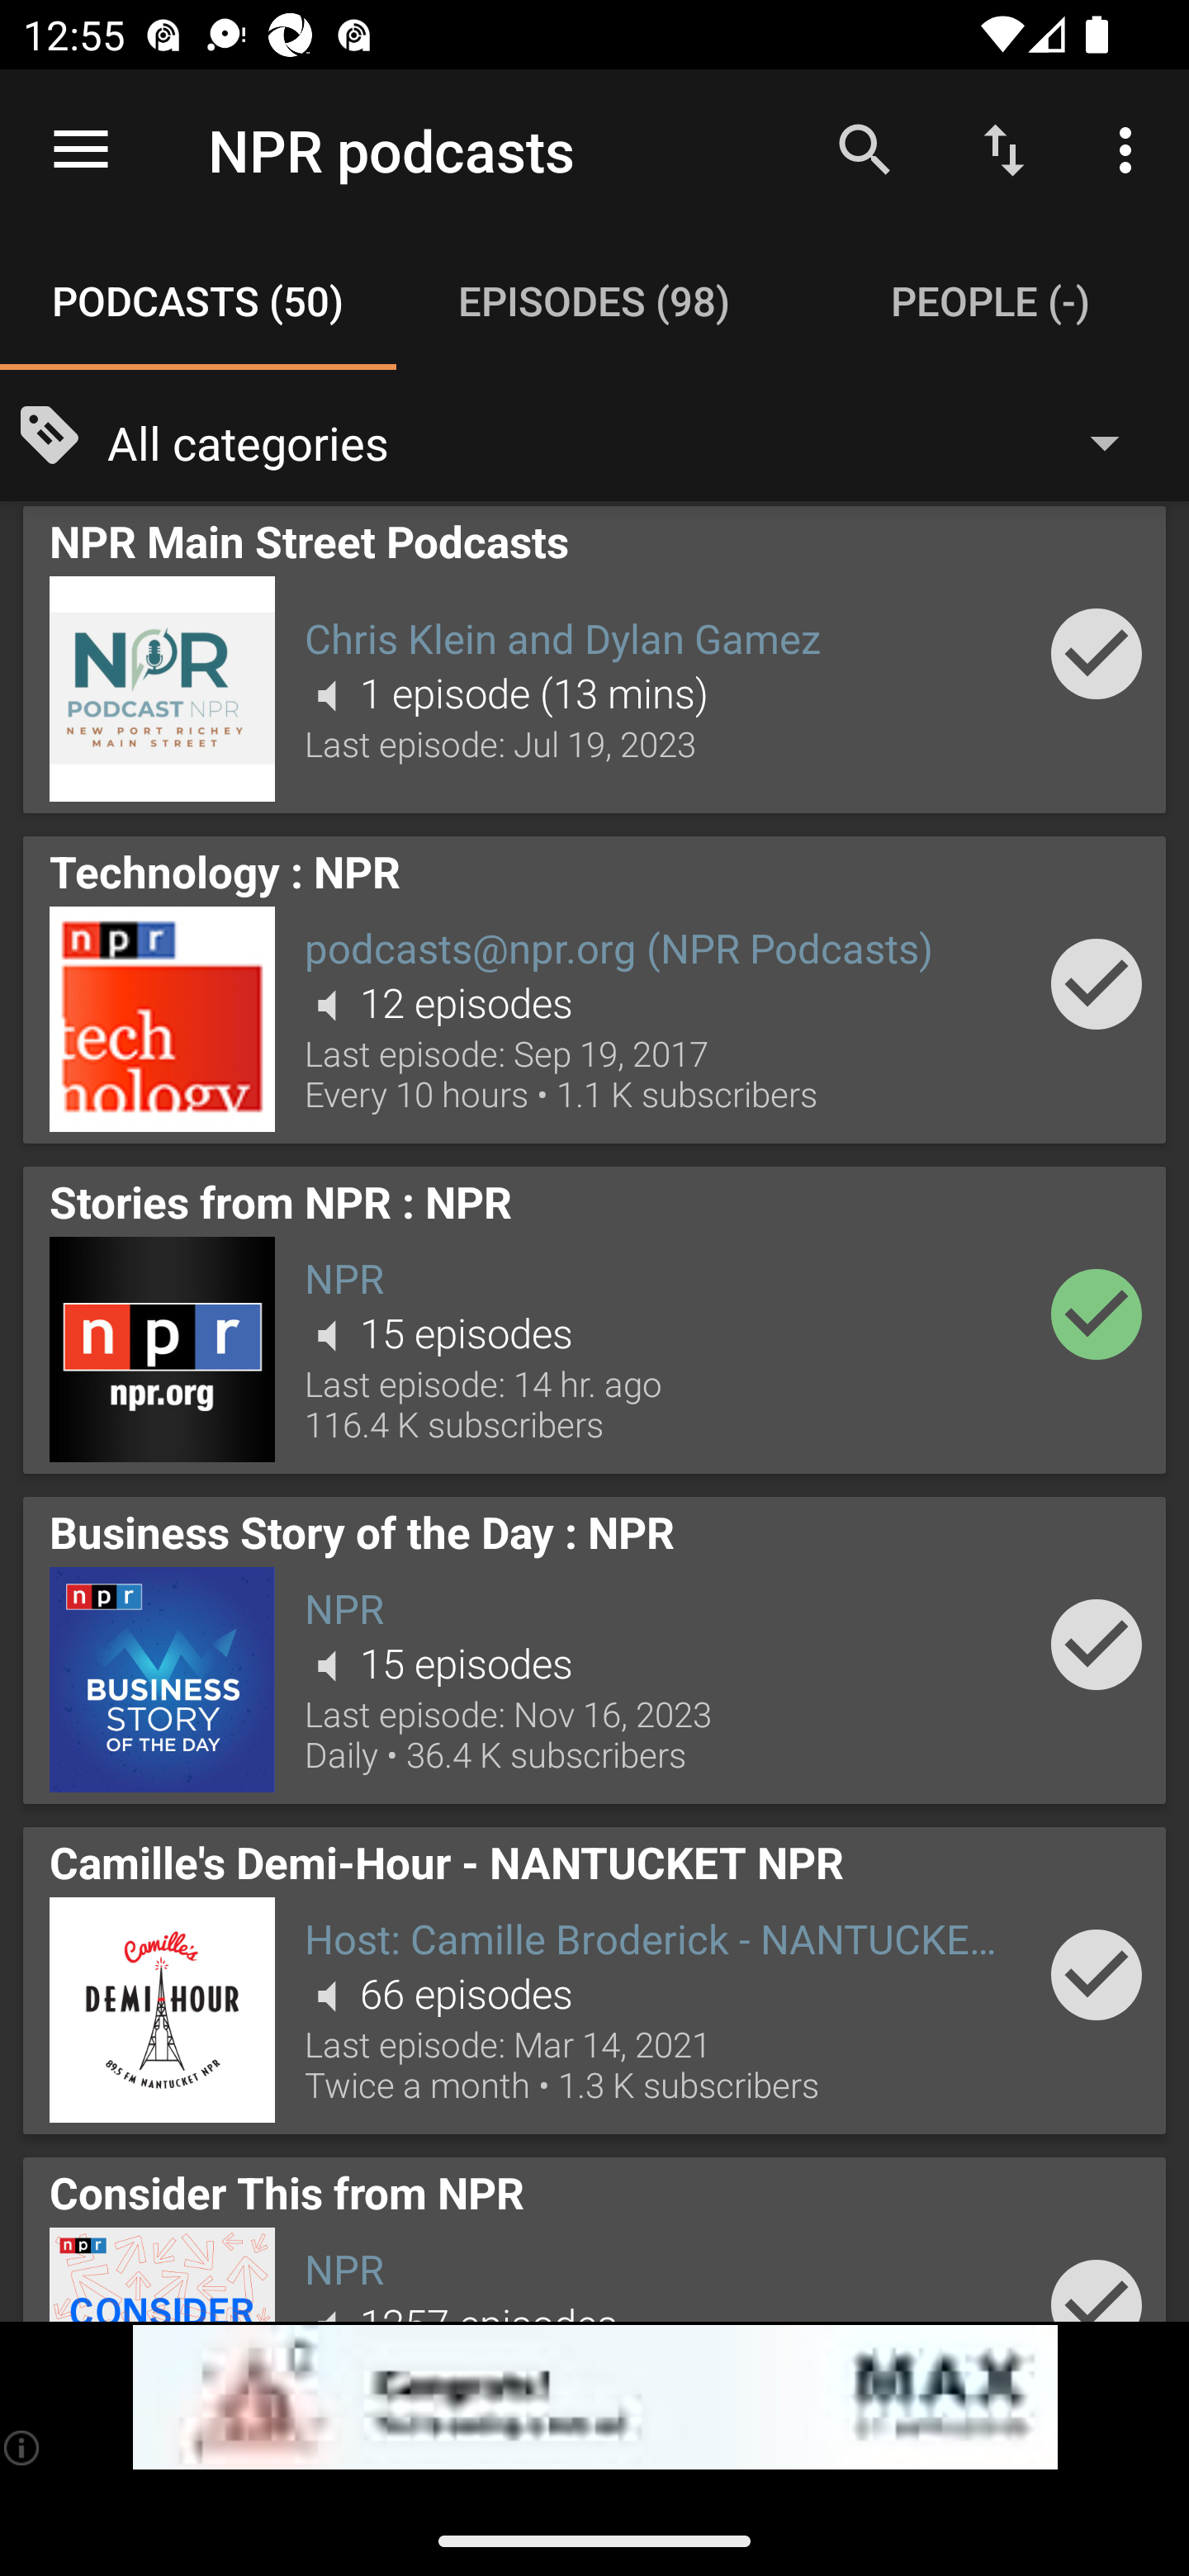 This screenshot has height=2576, width=1189. I want to click on Add, so click(1097, 1313).